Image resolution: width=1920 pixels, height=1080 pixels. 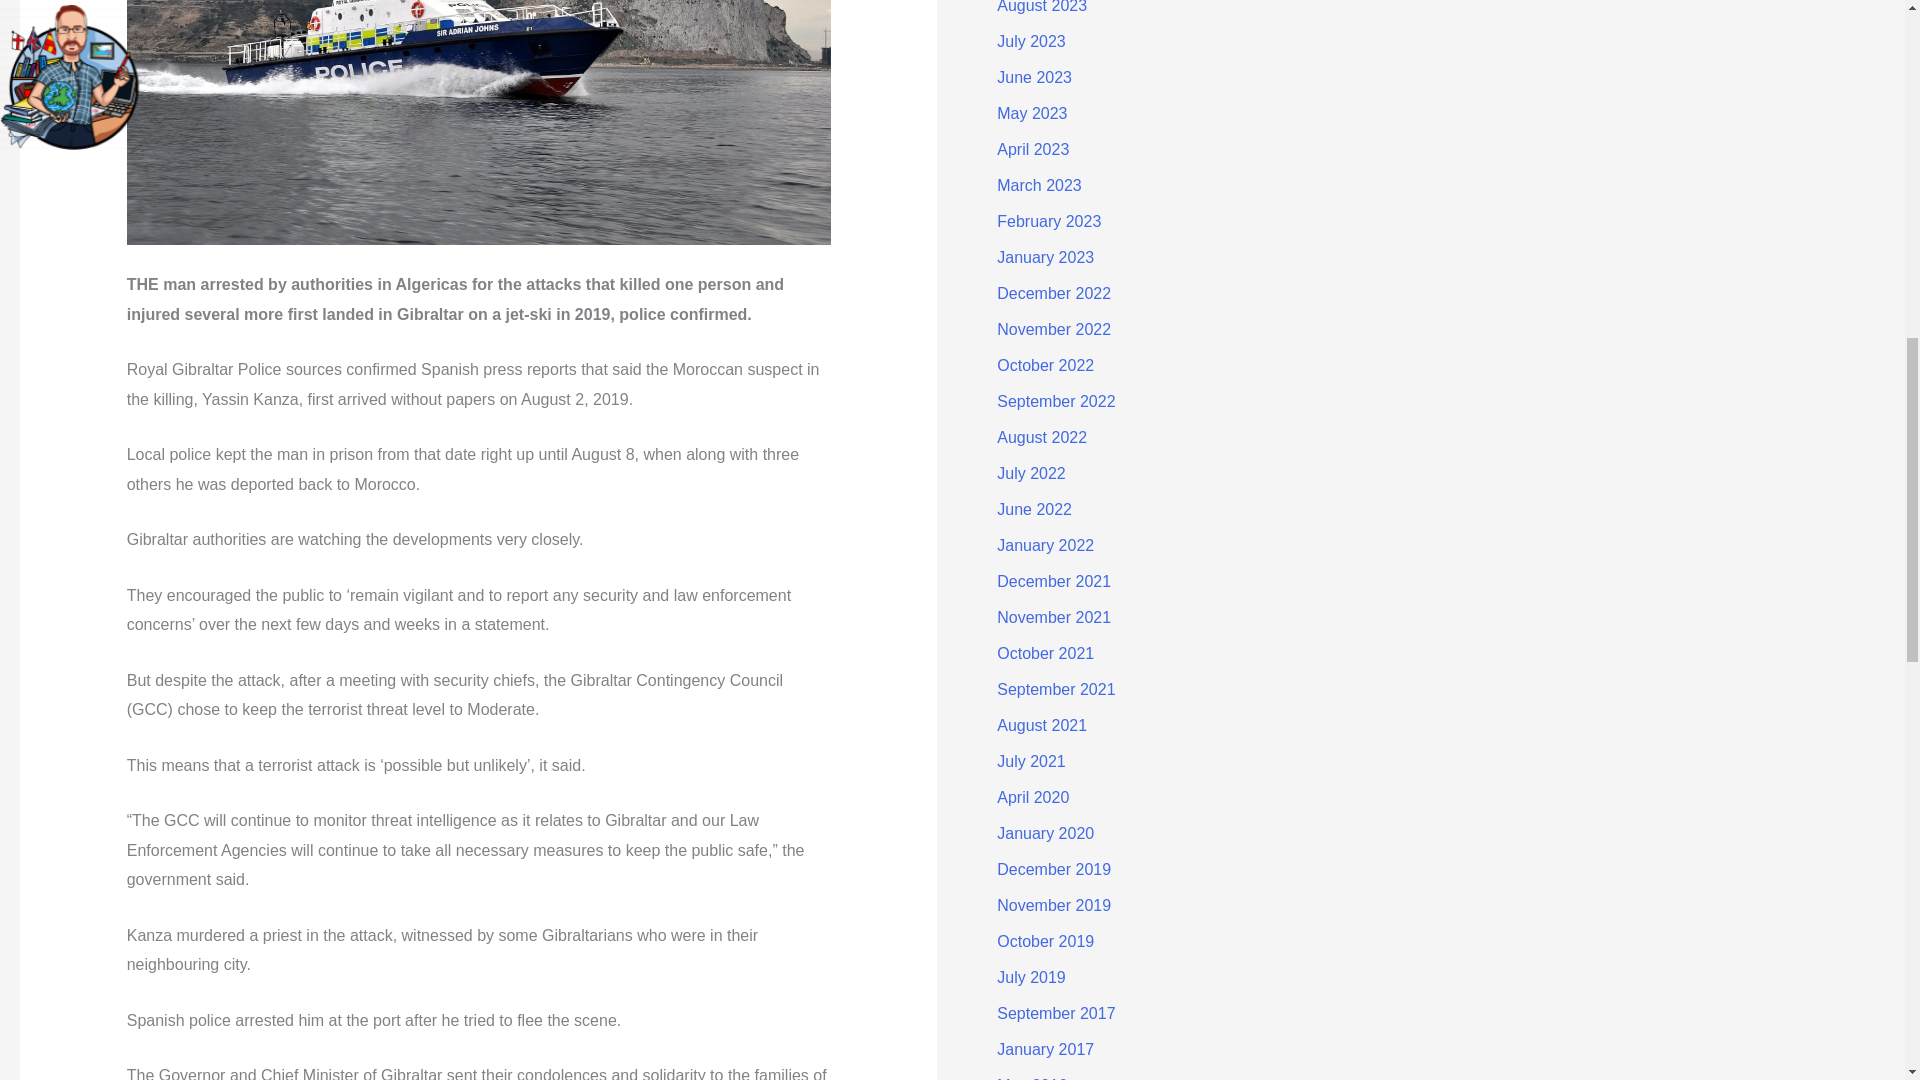 I want to click on March 2023, so click(x=1039, y=186).